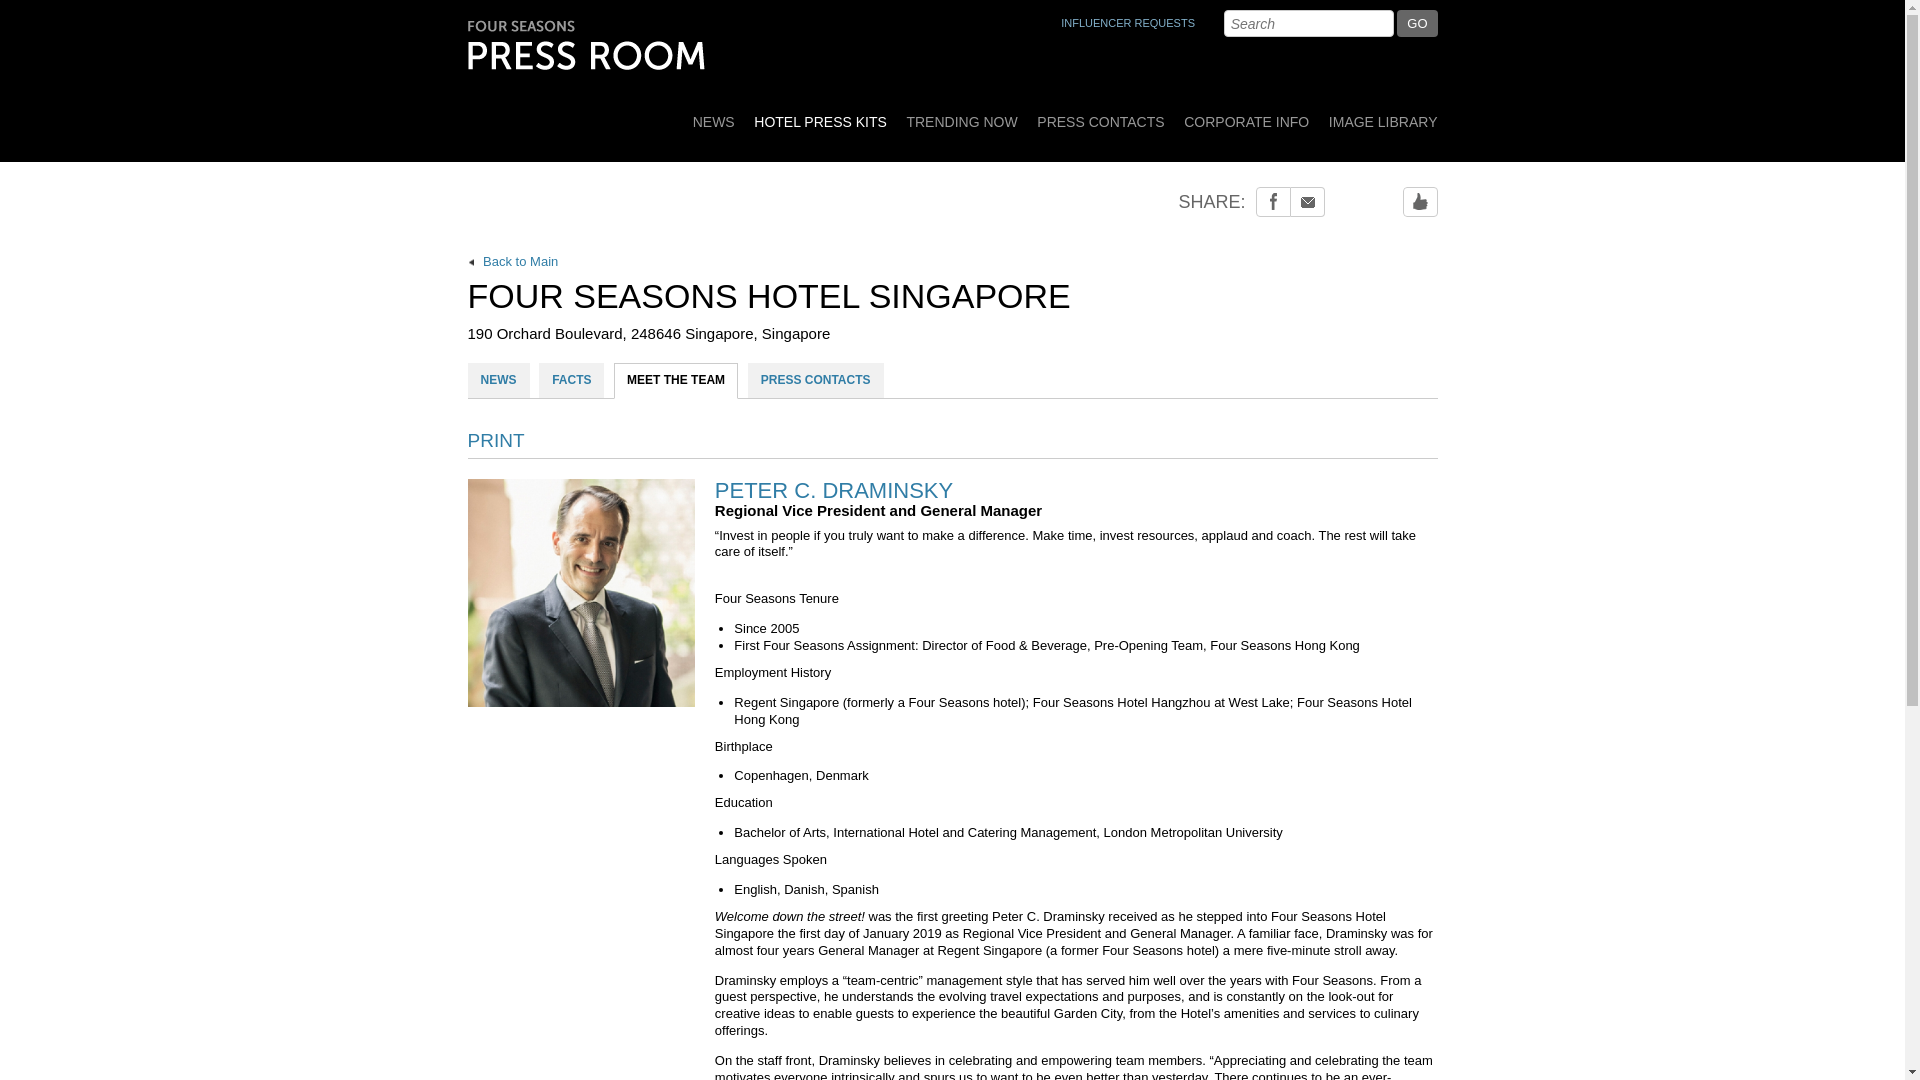 This screenshot has width=1920, height=1080. Describe the element at coordinates (1100, 115) in the screenshot. I see `PRESS CONTACTS` at that location.